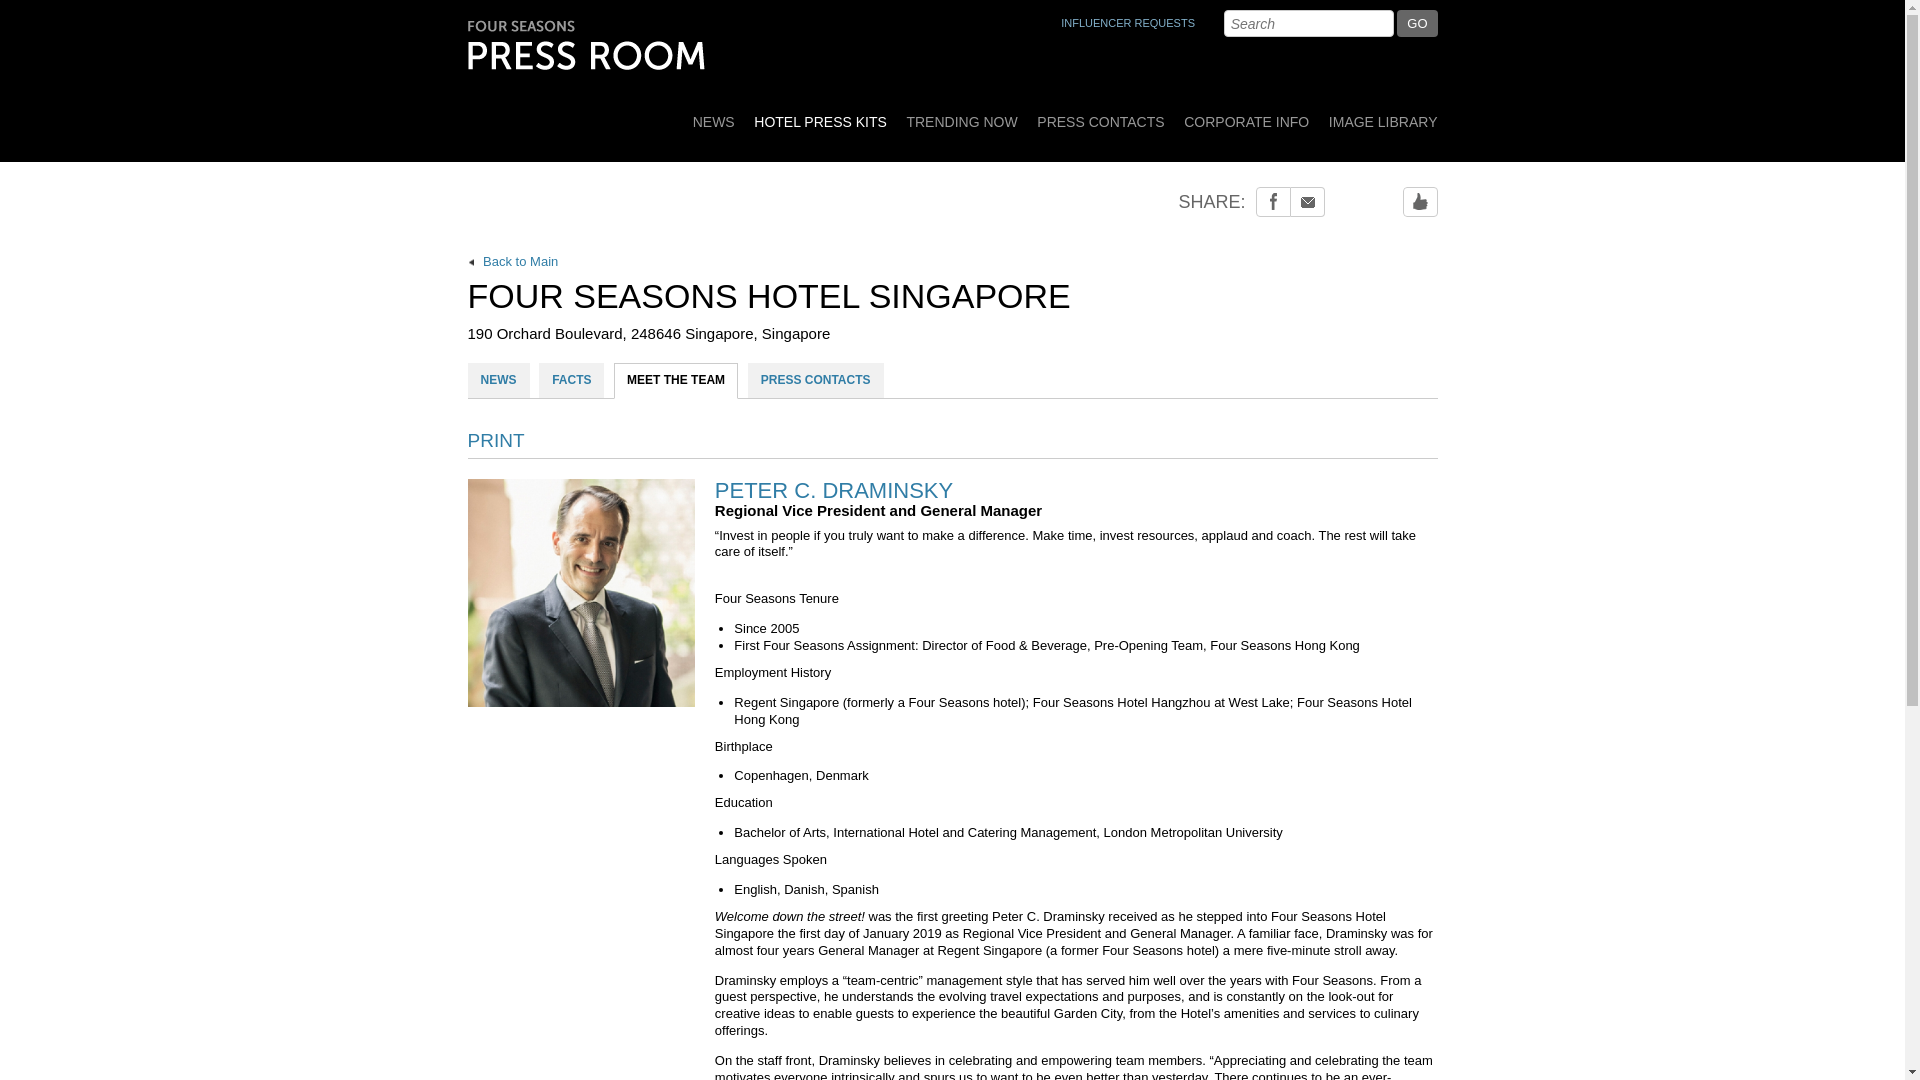 This screenshot has width=1920, height=1080. Describe the element at coordinates (1100, 115) in the screenshot. I see `PRESS CONTACTS` at that location.